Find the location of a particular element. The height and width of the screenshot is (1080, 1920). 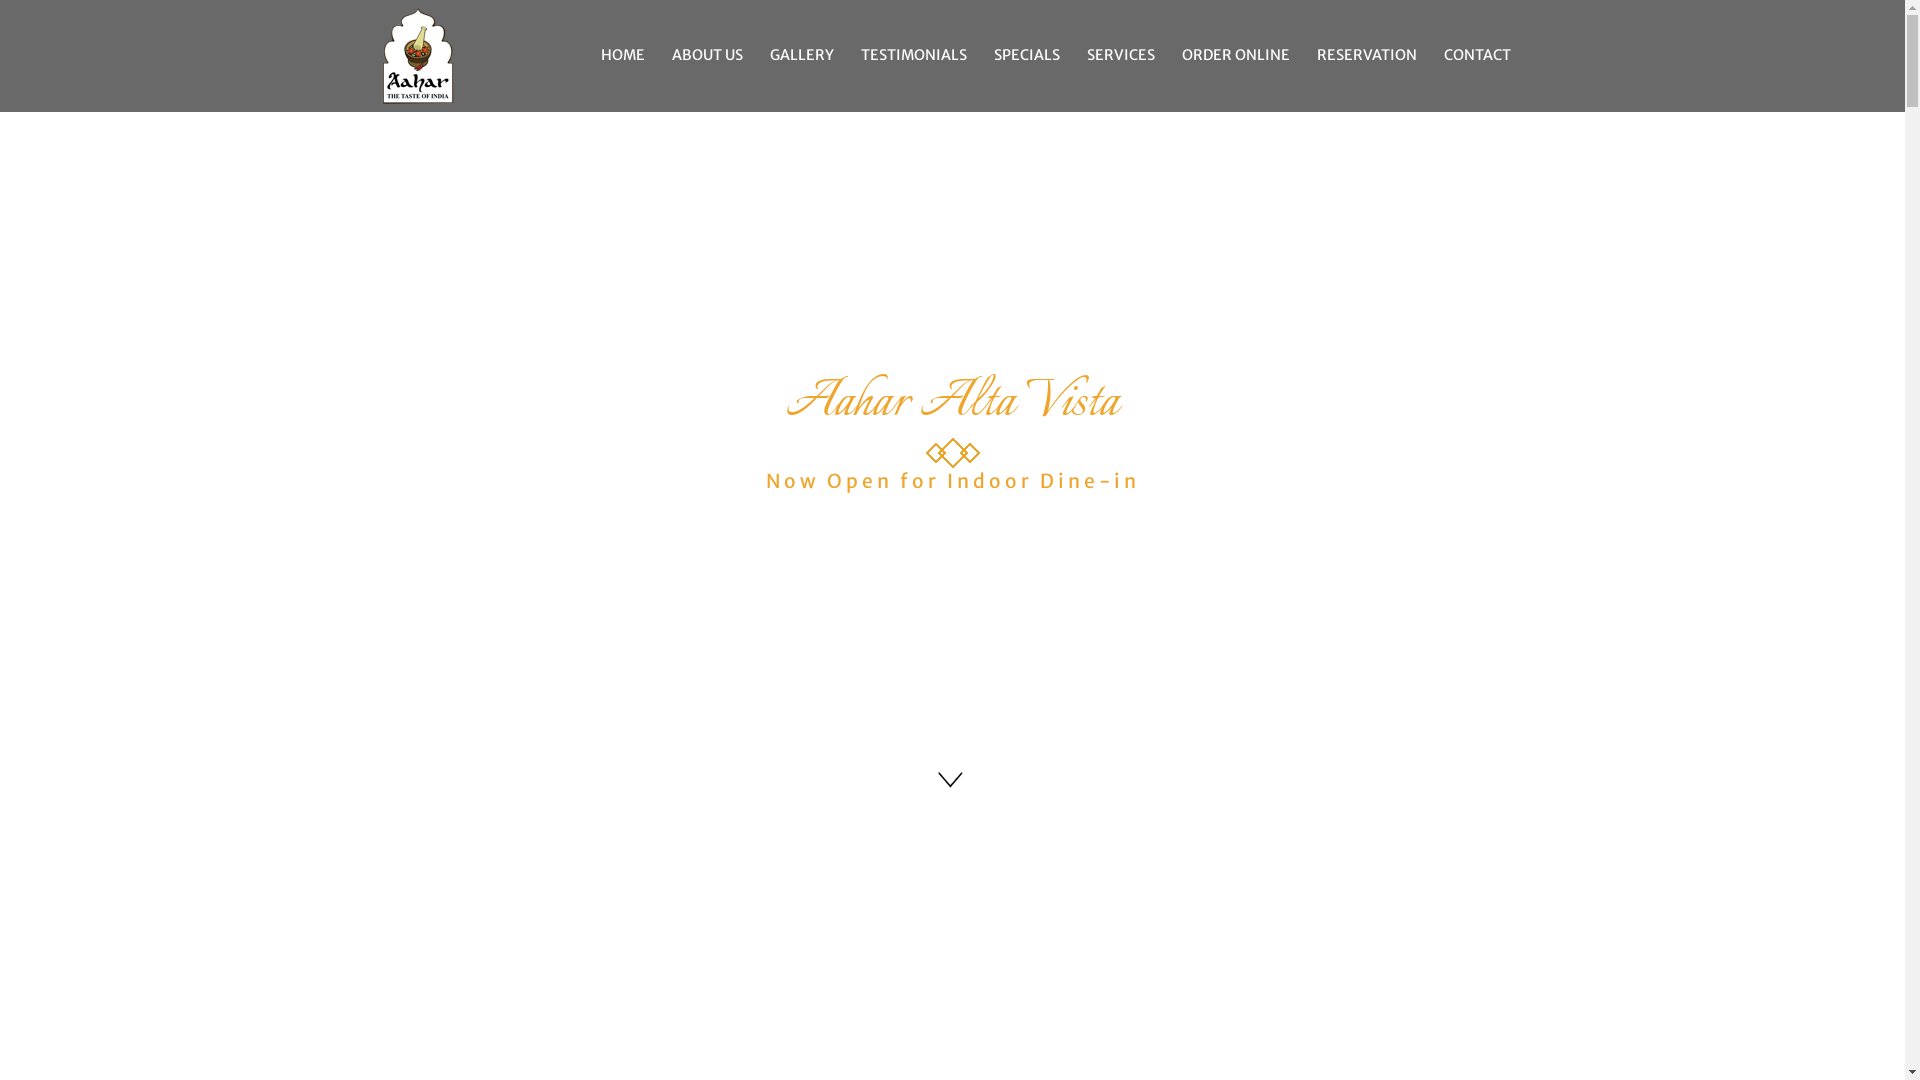

SPECIALS is located at coordinates (1027, 56).